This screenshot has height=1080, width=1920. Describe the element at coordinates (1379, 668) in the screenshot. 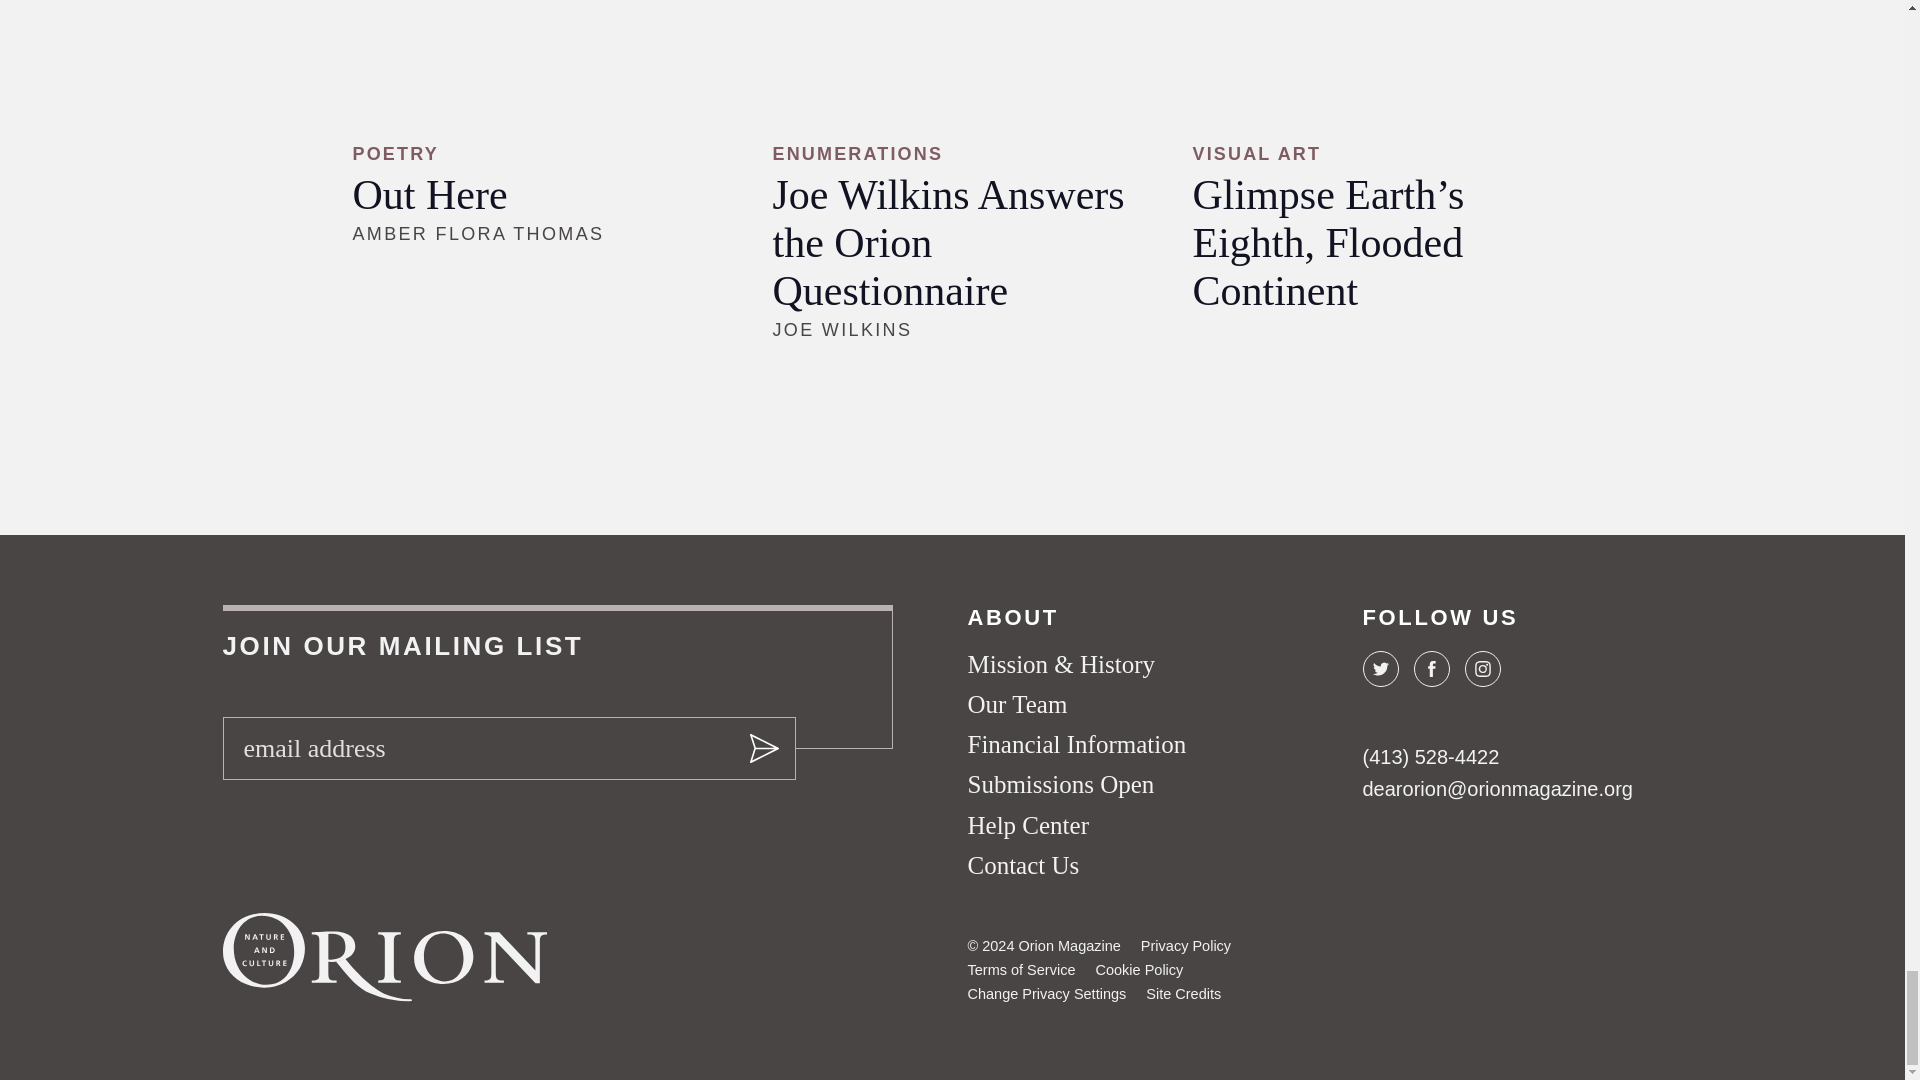

I see `On Twitter` at that location.